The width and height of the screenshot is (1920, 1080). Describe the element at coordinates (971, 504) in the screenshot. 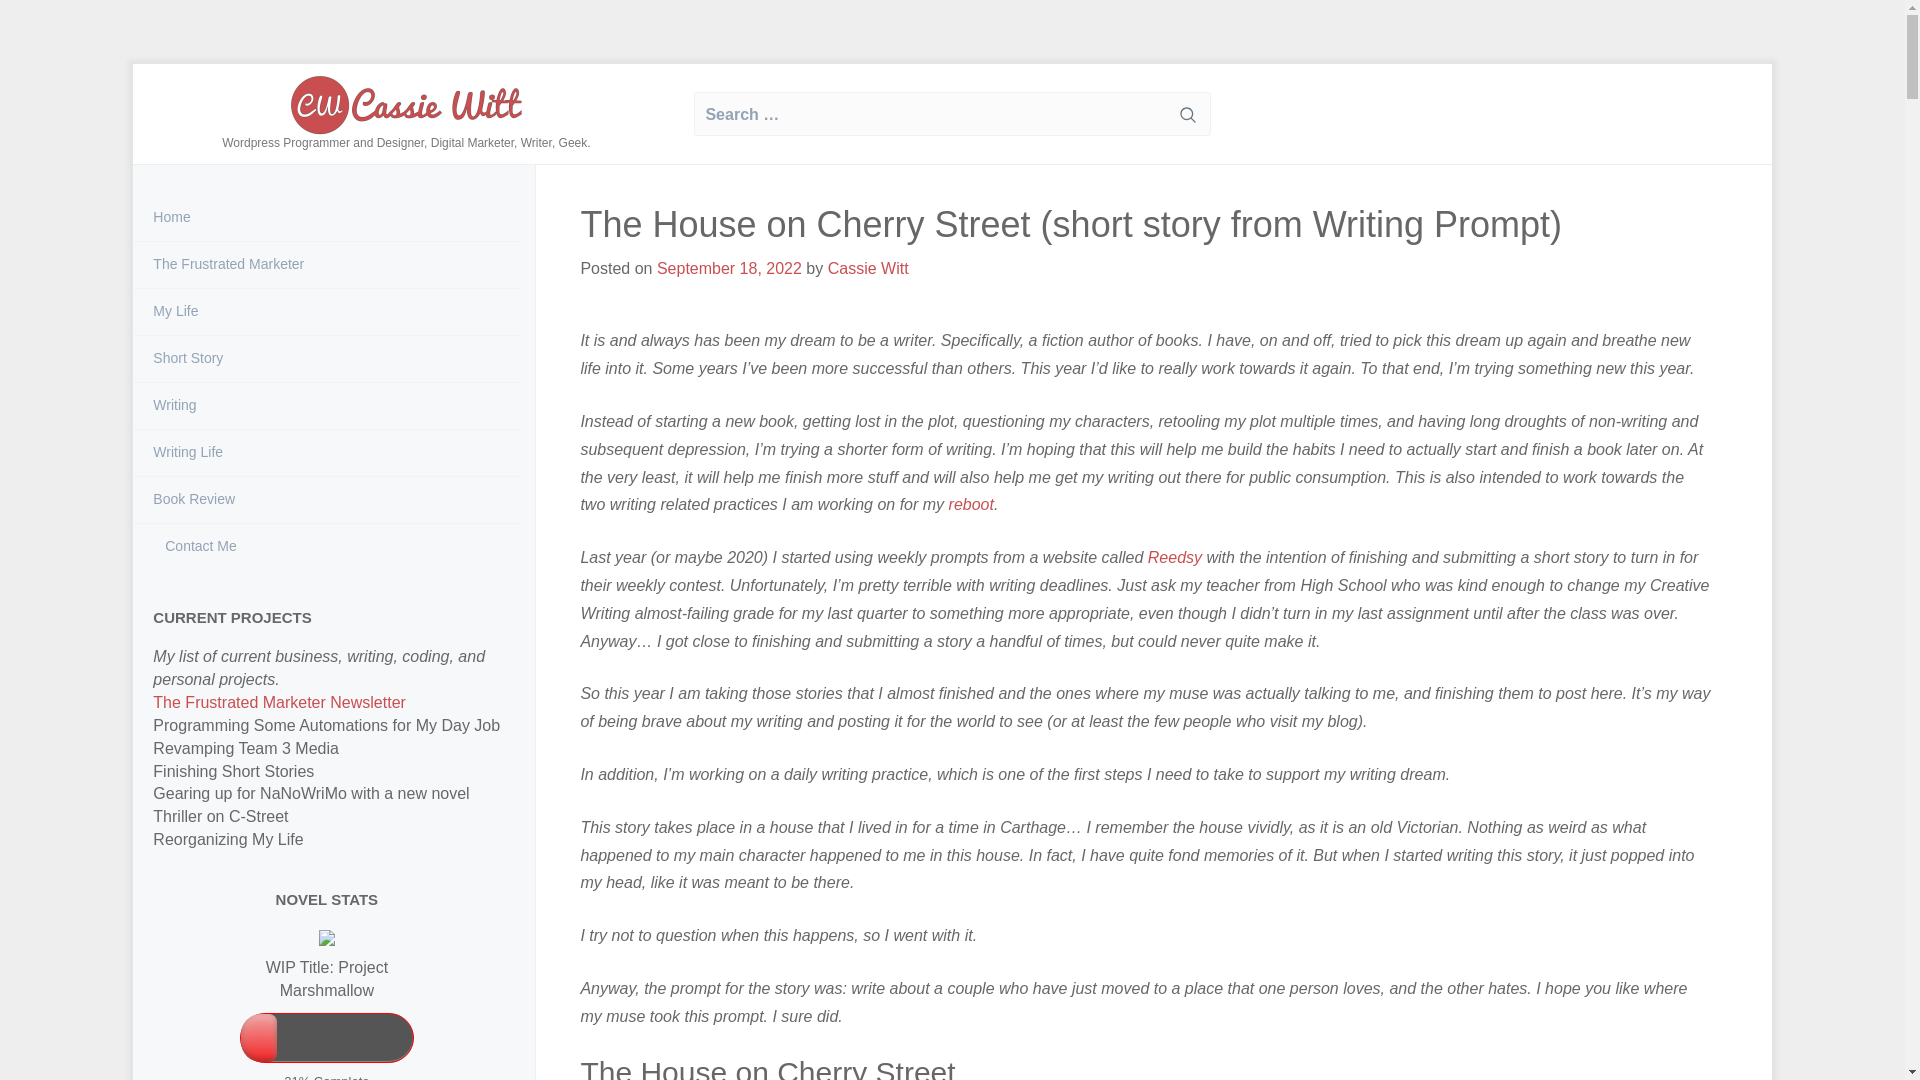

I see `reboot` at that location.